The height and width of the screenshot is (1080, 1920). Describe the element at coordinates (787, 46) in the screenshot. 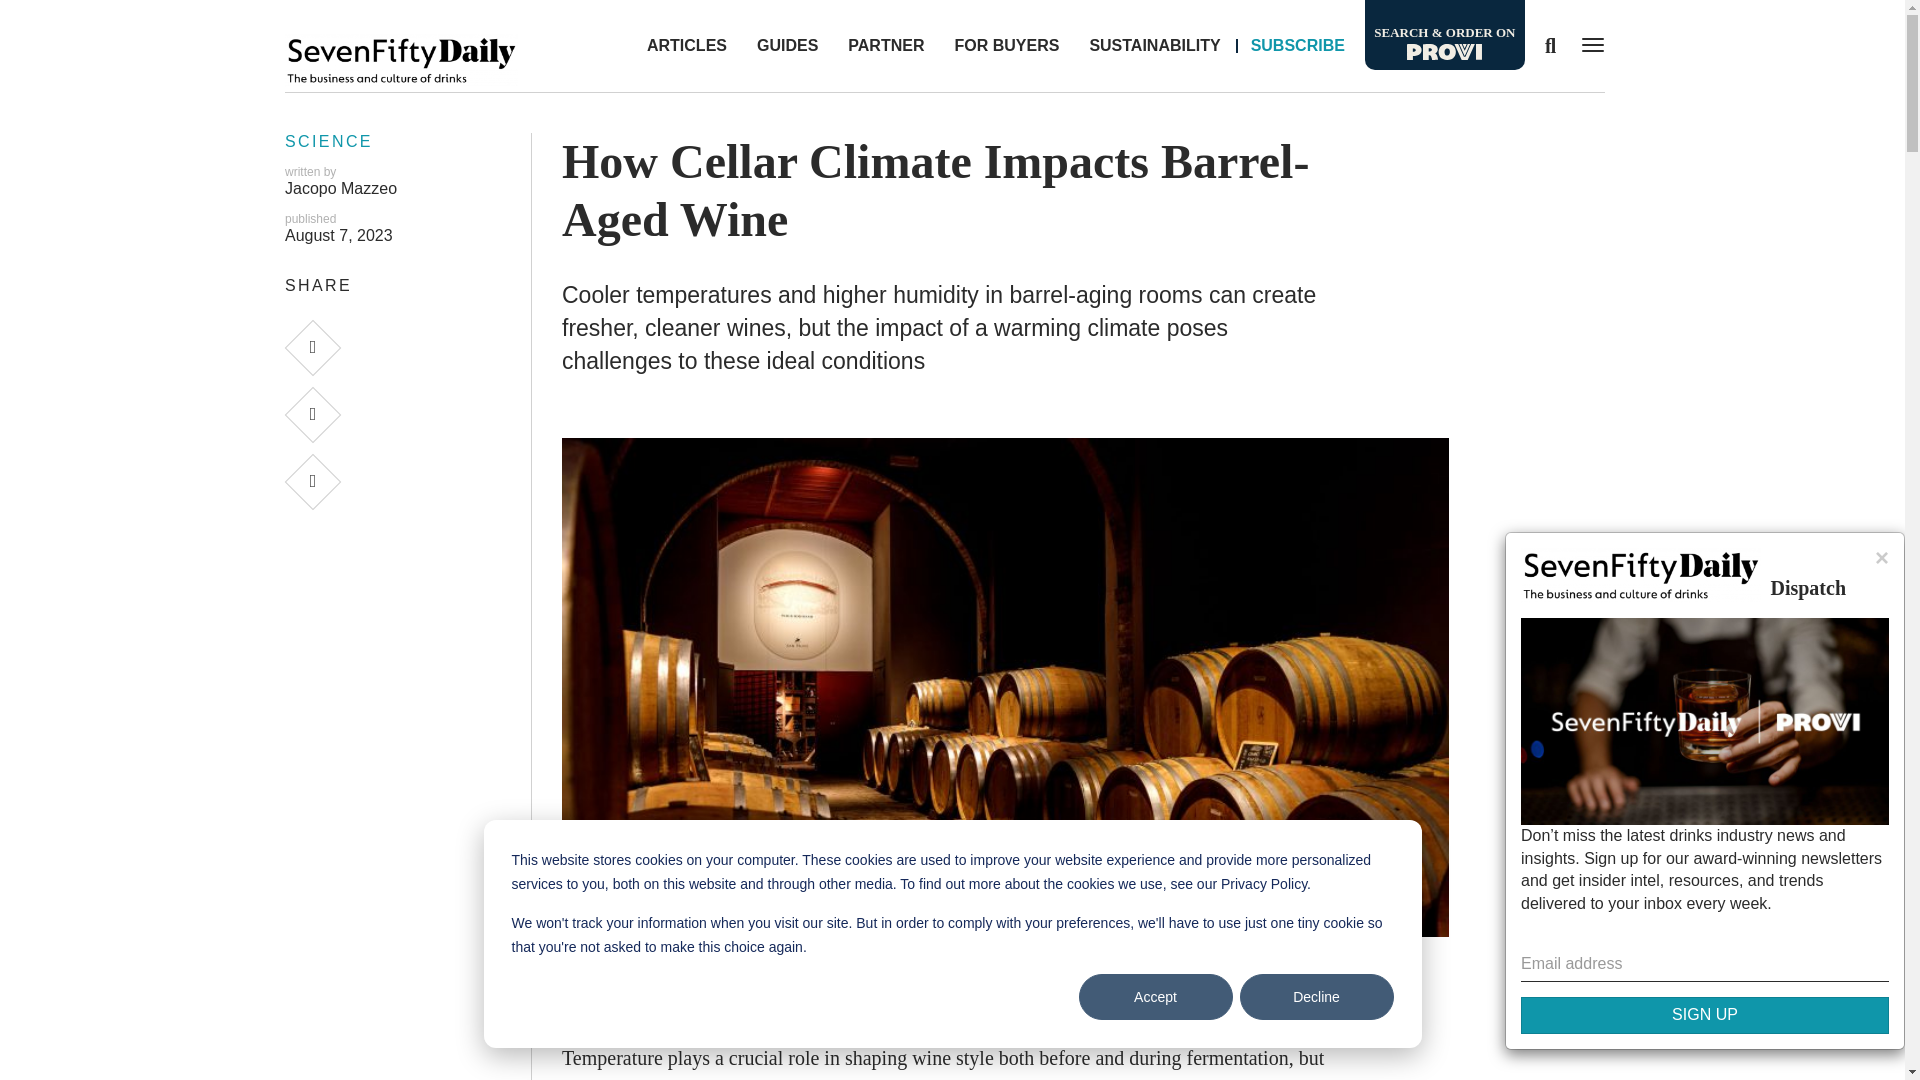

I see `GUIDES` at that location.